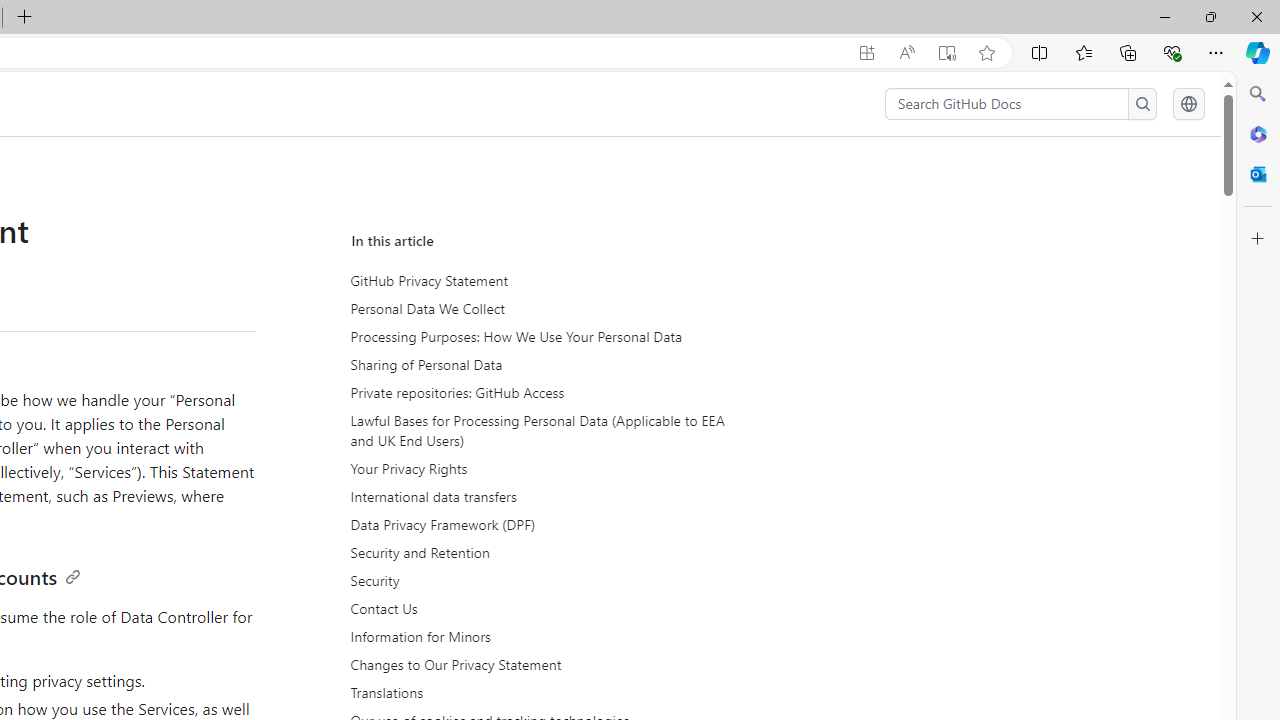  I want to click on Changes to Our Privacy Statement, so click(538, 664).